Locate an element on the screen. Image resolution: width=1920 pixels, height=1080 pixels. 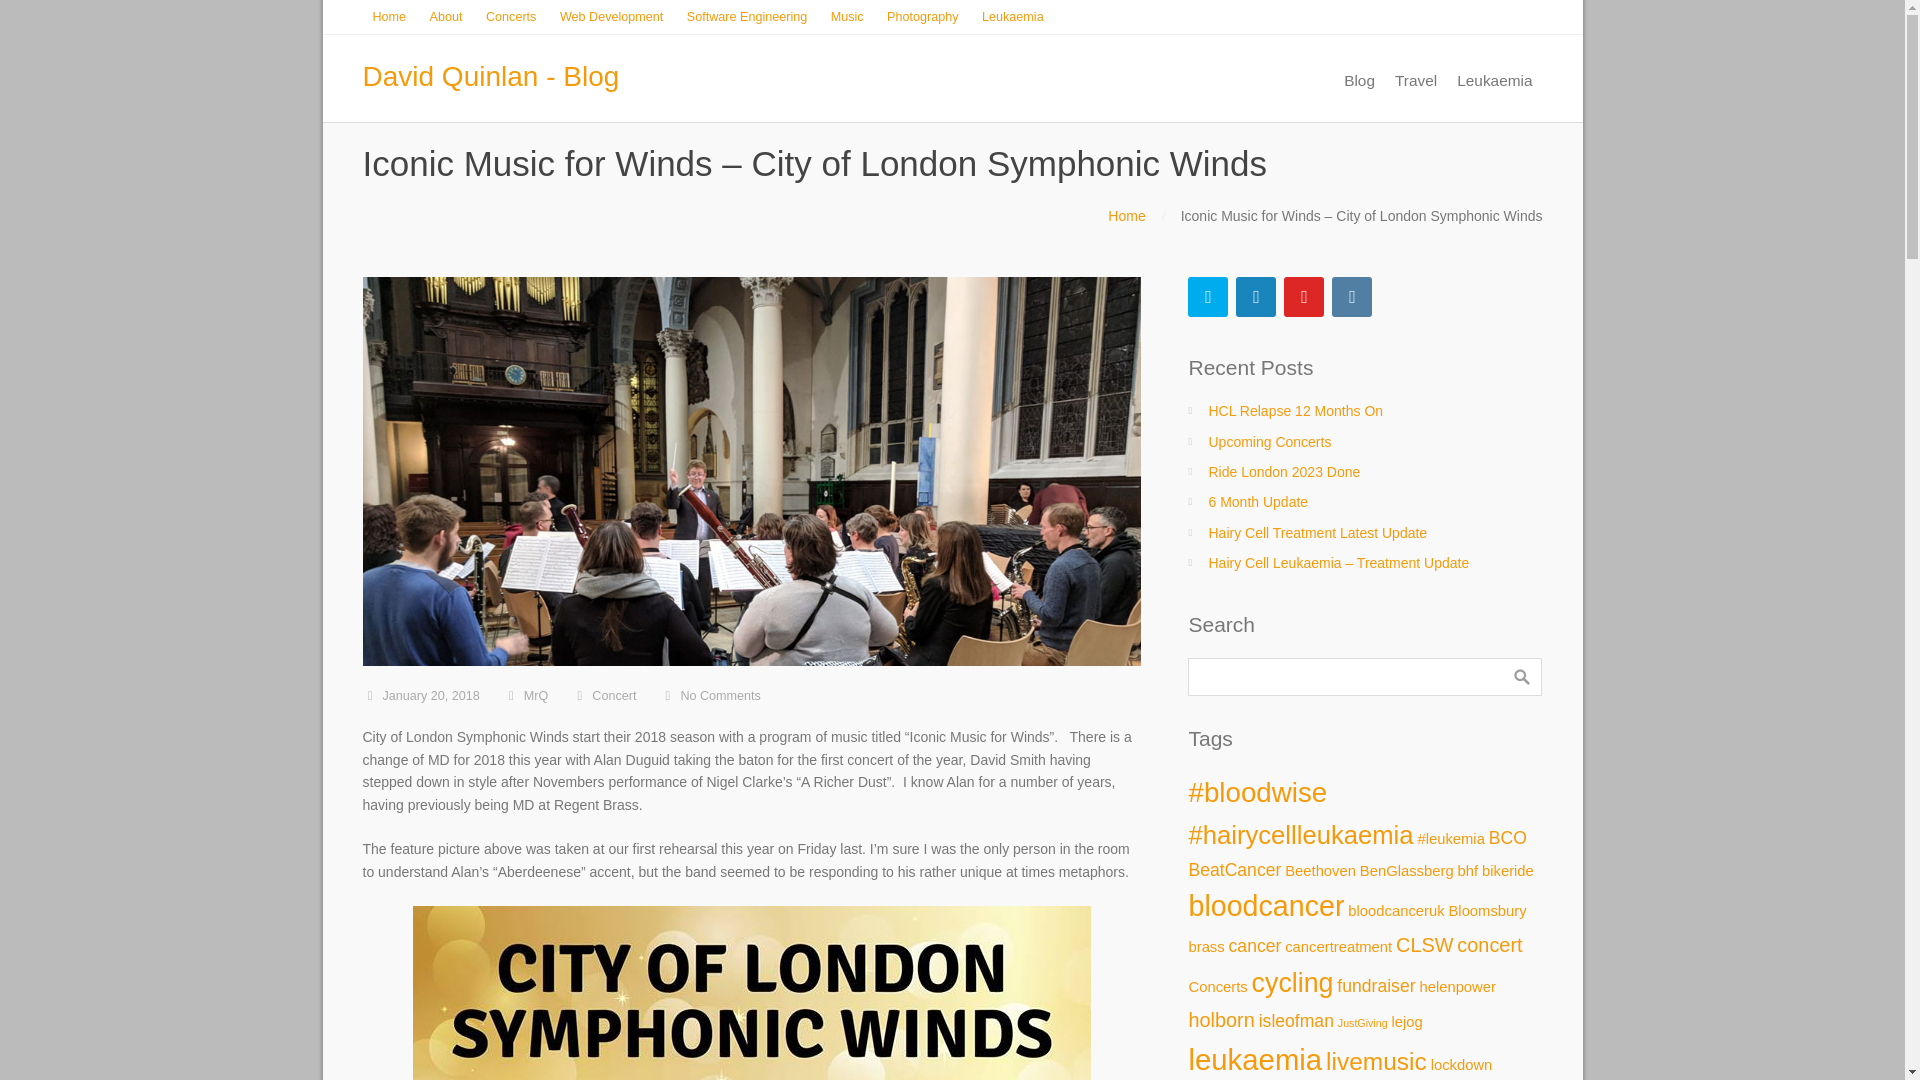
Hairy Cell Treatment Latest Update is located at coordinates (1316, 532).